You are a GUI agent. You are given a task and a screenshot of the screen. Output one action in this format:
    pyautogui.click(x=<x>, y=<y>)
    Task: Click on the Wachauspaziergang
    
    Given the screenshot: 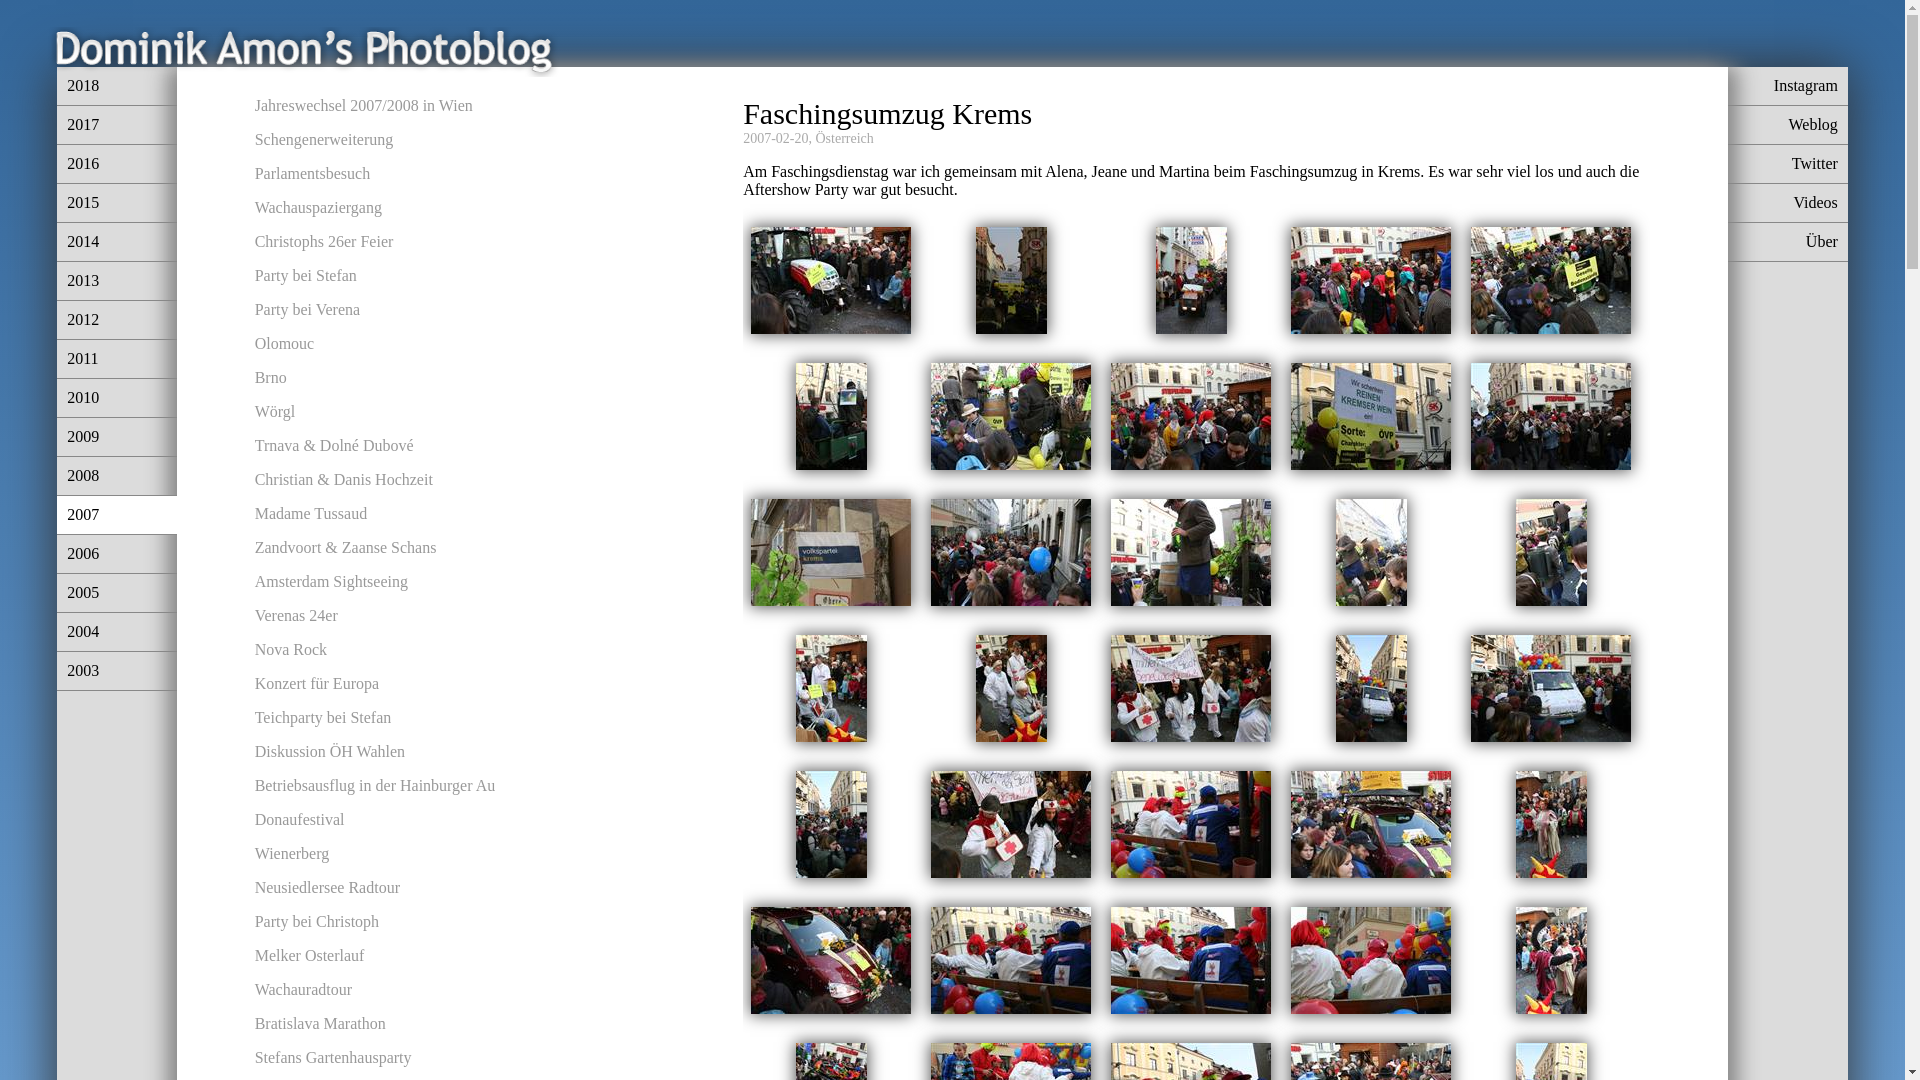 What is the action you would take?
    pyautogui.click(x=318, y=208)
    